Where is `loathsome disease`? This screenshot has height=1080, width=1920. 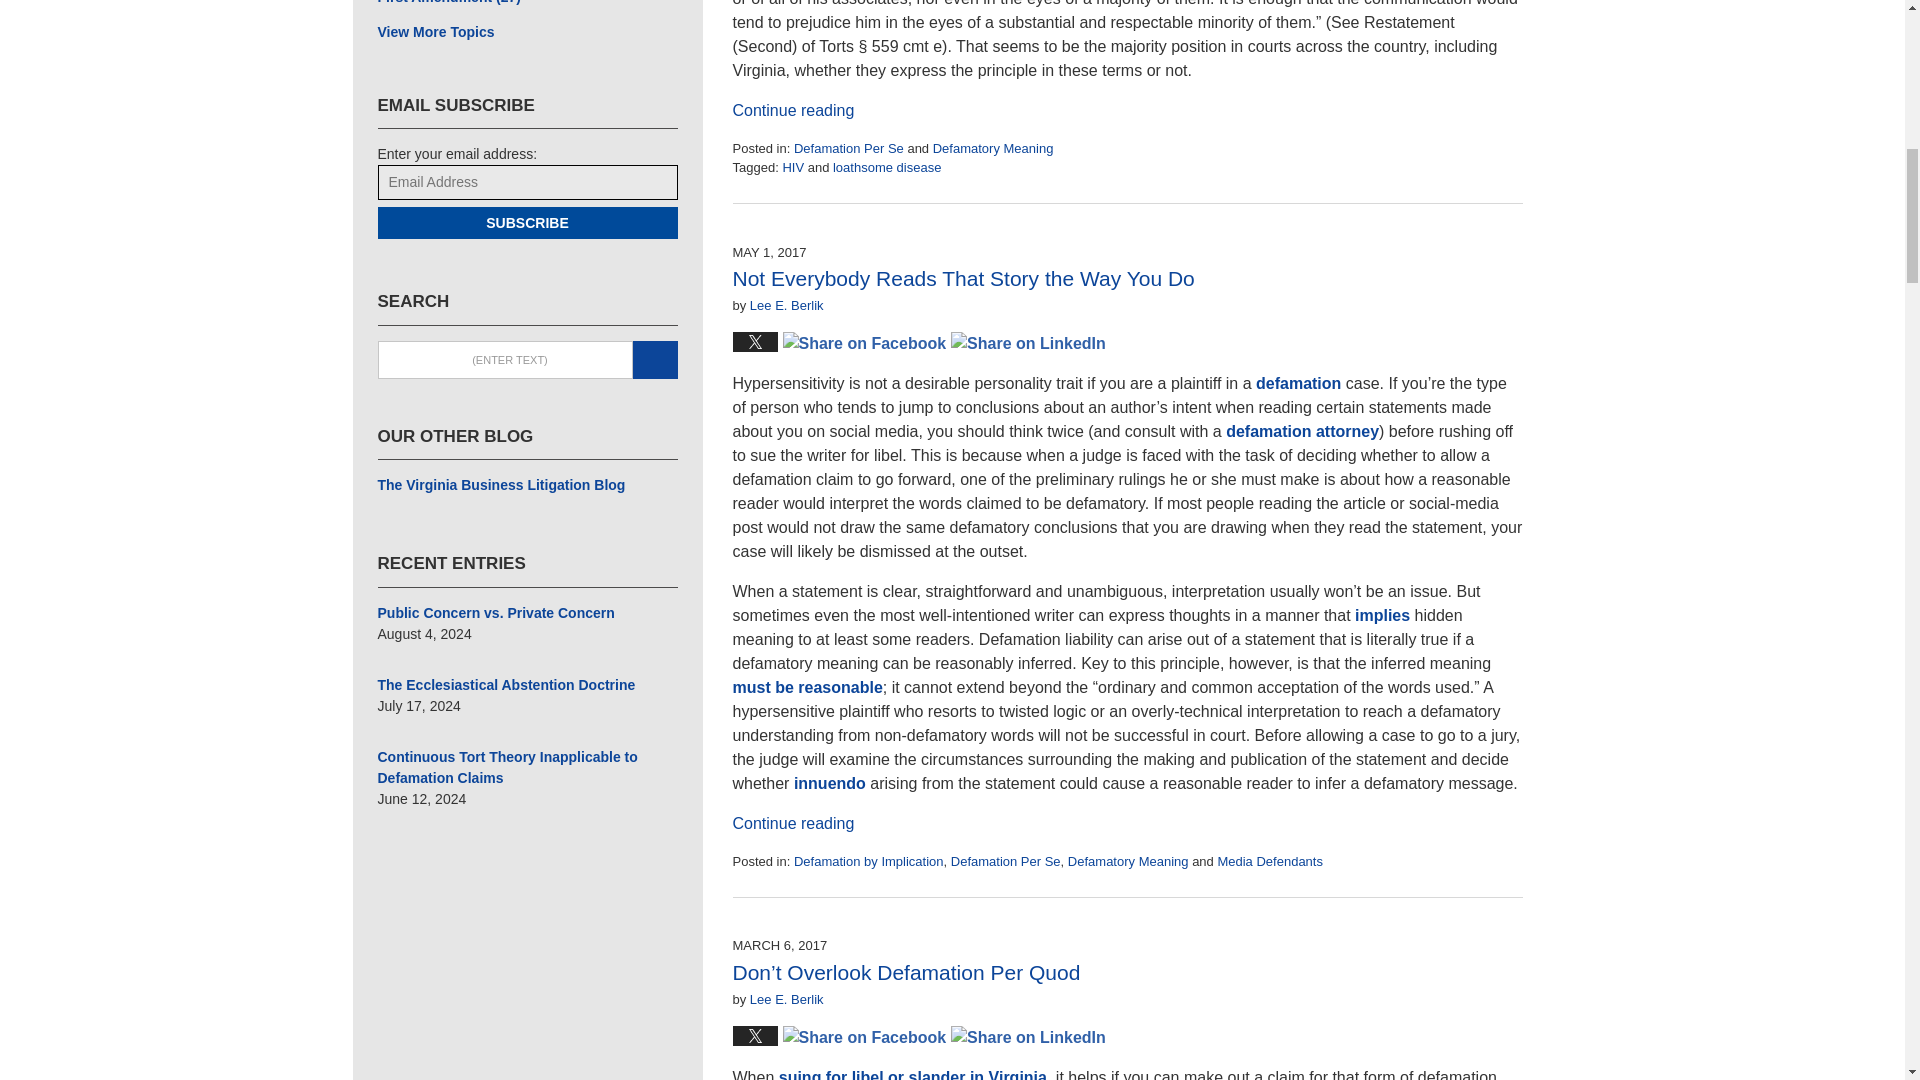 loathsome disease is located at coordinates (886, 166).